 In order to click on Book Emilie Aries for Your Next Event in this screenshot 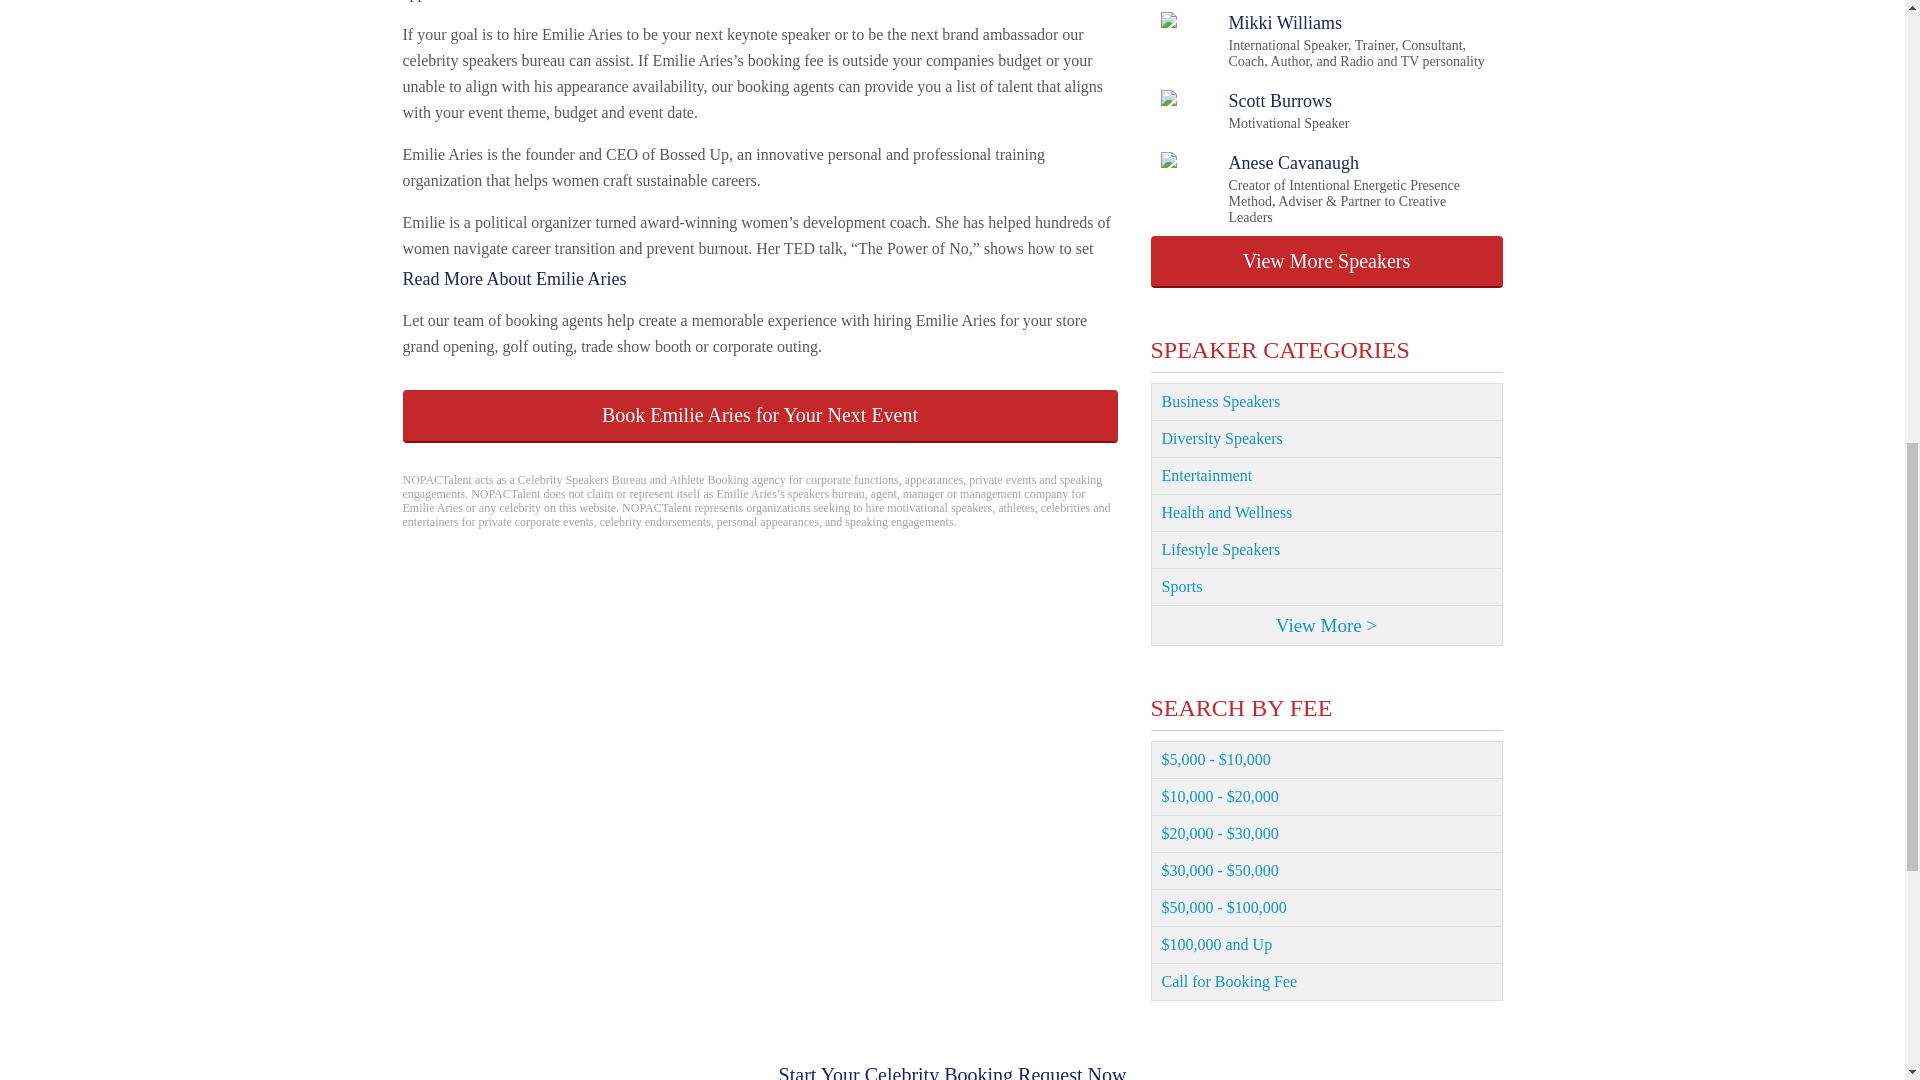, I will do `click(1326, 476)`.